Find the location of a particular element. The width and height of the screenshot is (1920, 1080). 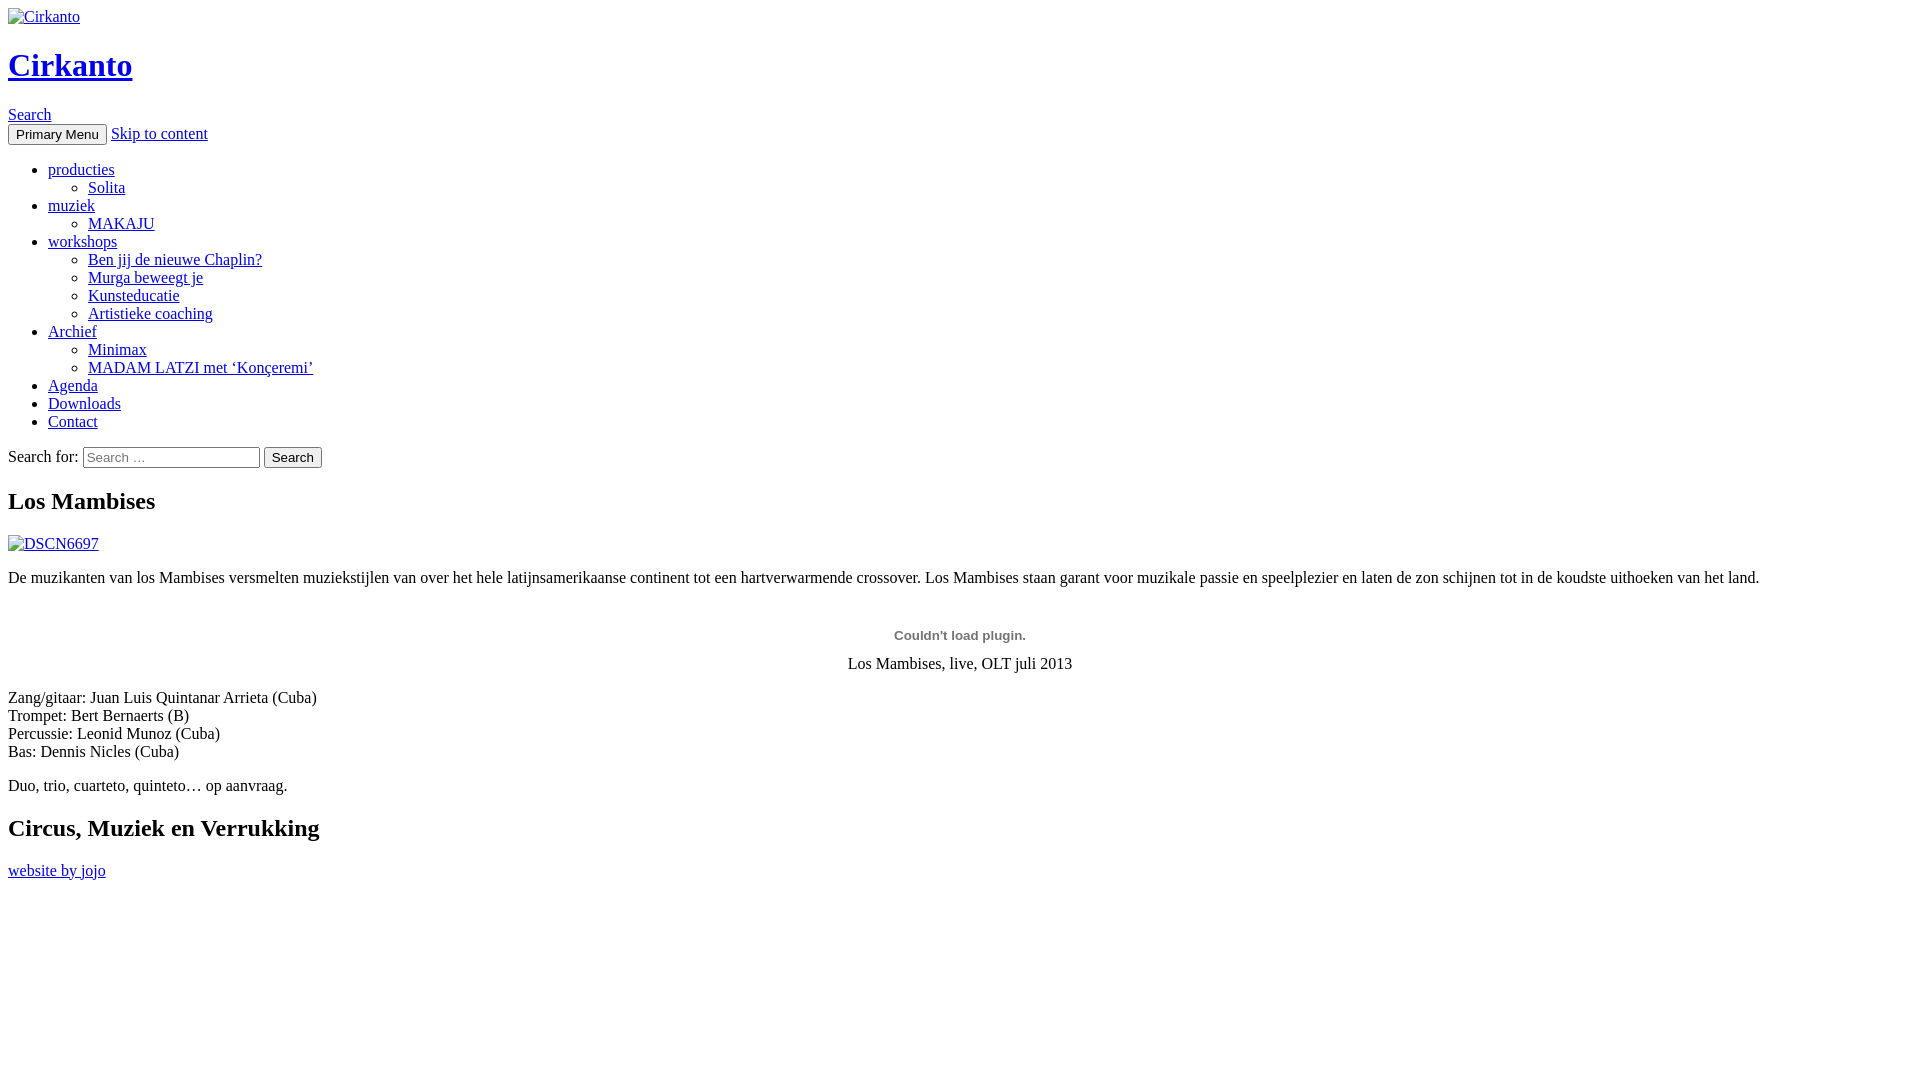

Ben jij de nieuwe Chaplin? is located at coordinates (175, 260).